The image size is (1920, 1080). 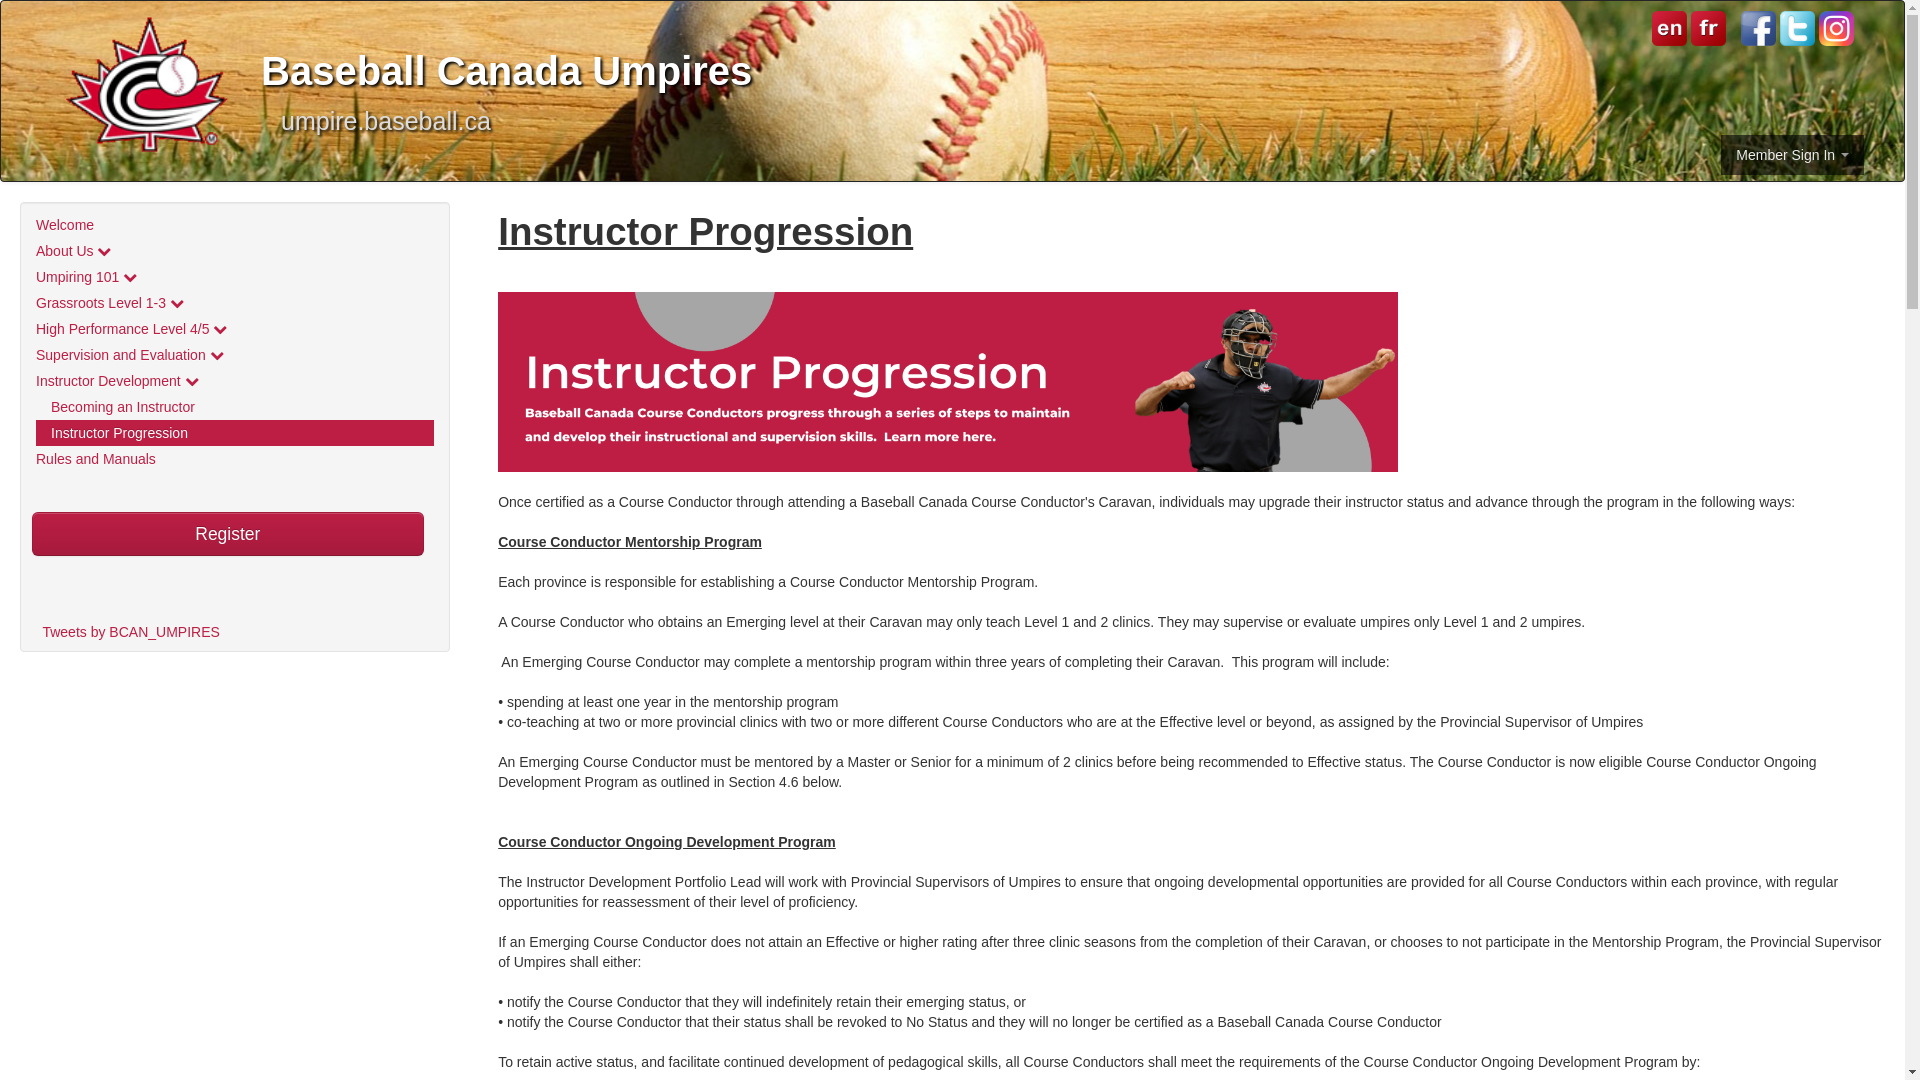 What do you see at coordinates (235, 433) in the screenshot?
I see `Instructor Progression` at bounding box center [235, 433].